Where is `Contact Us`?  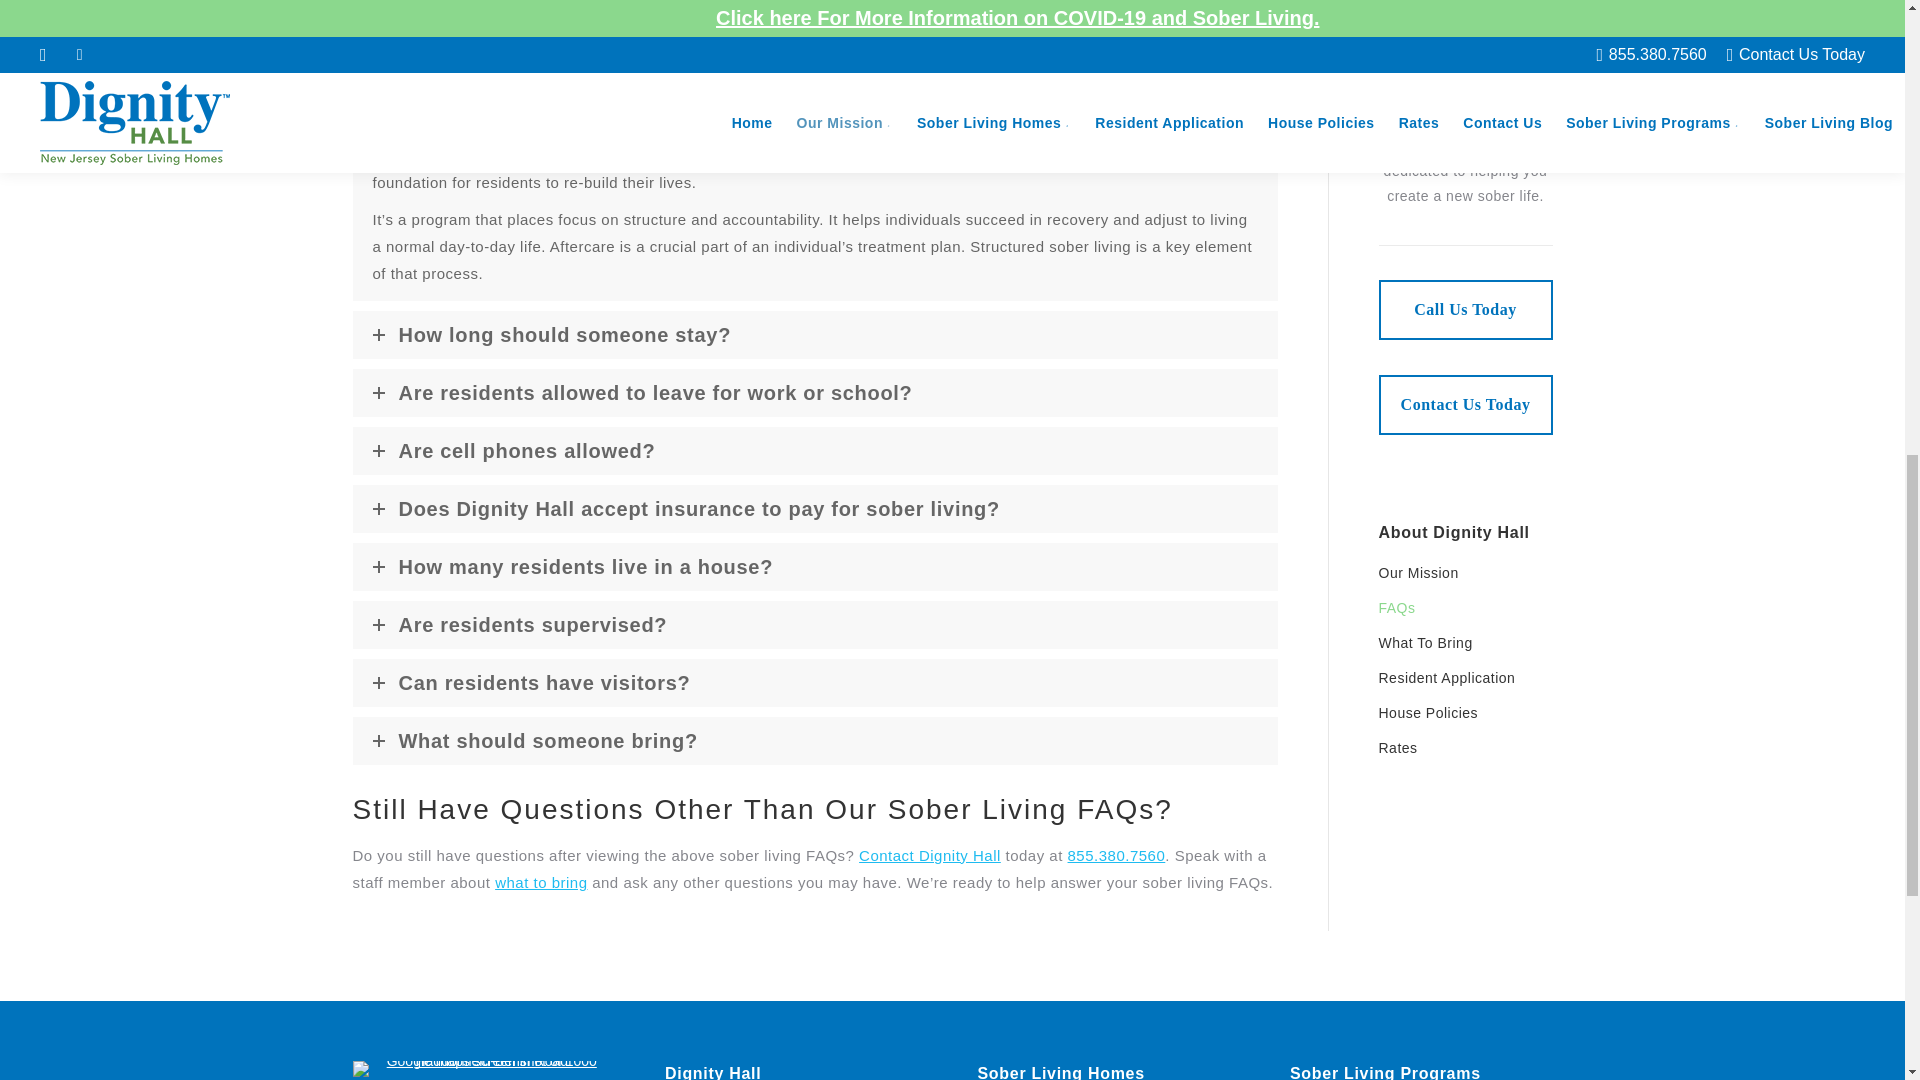
Contact Us is located at coordinates (1464, 404).